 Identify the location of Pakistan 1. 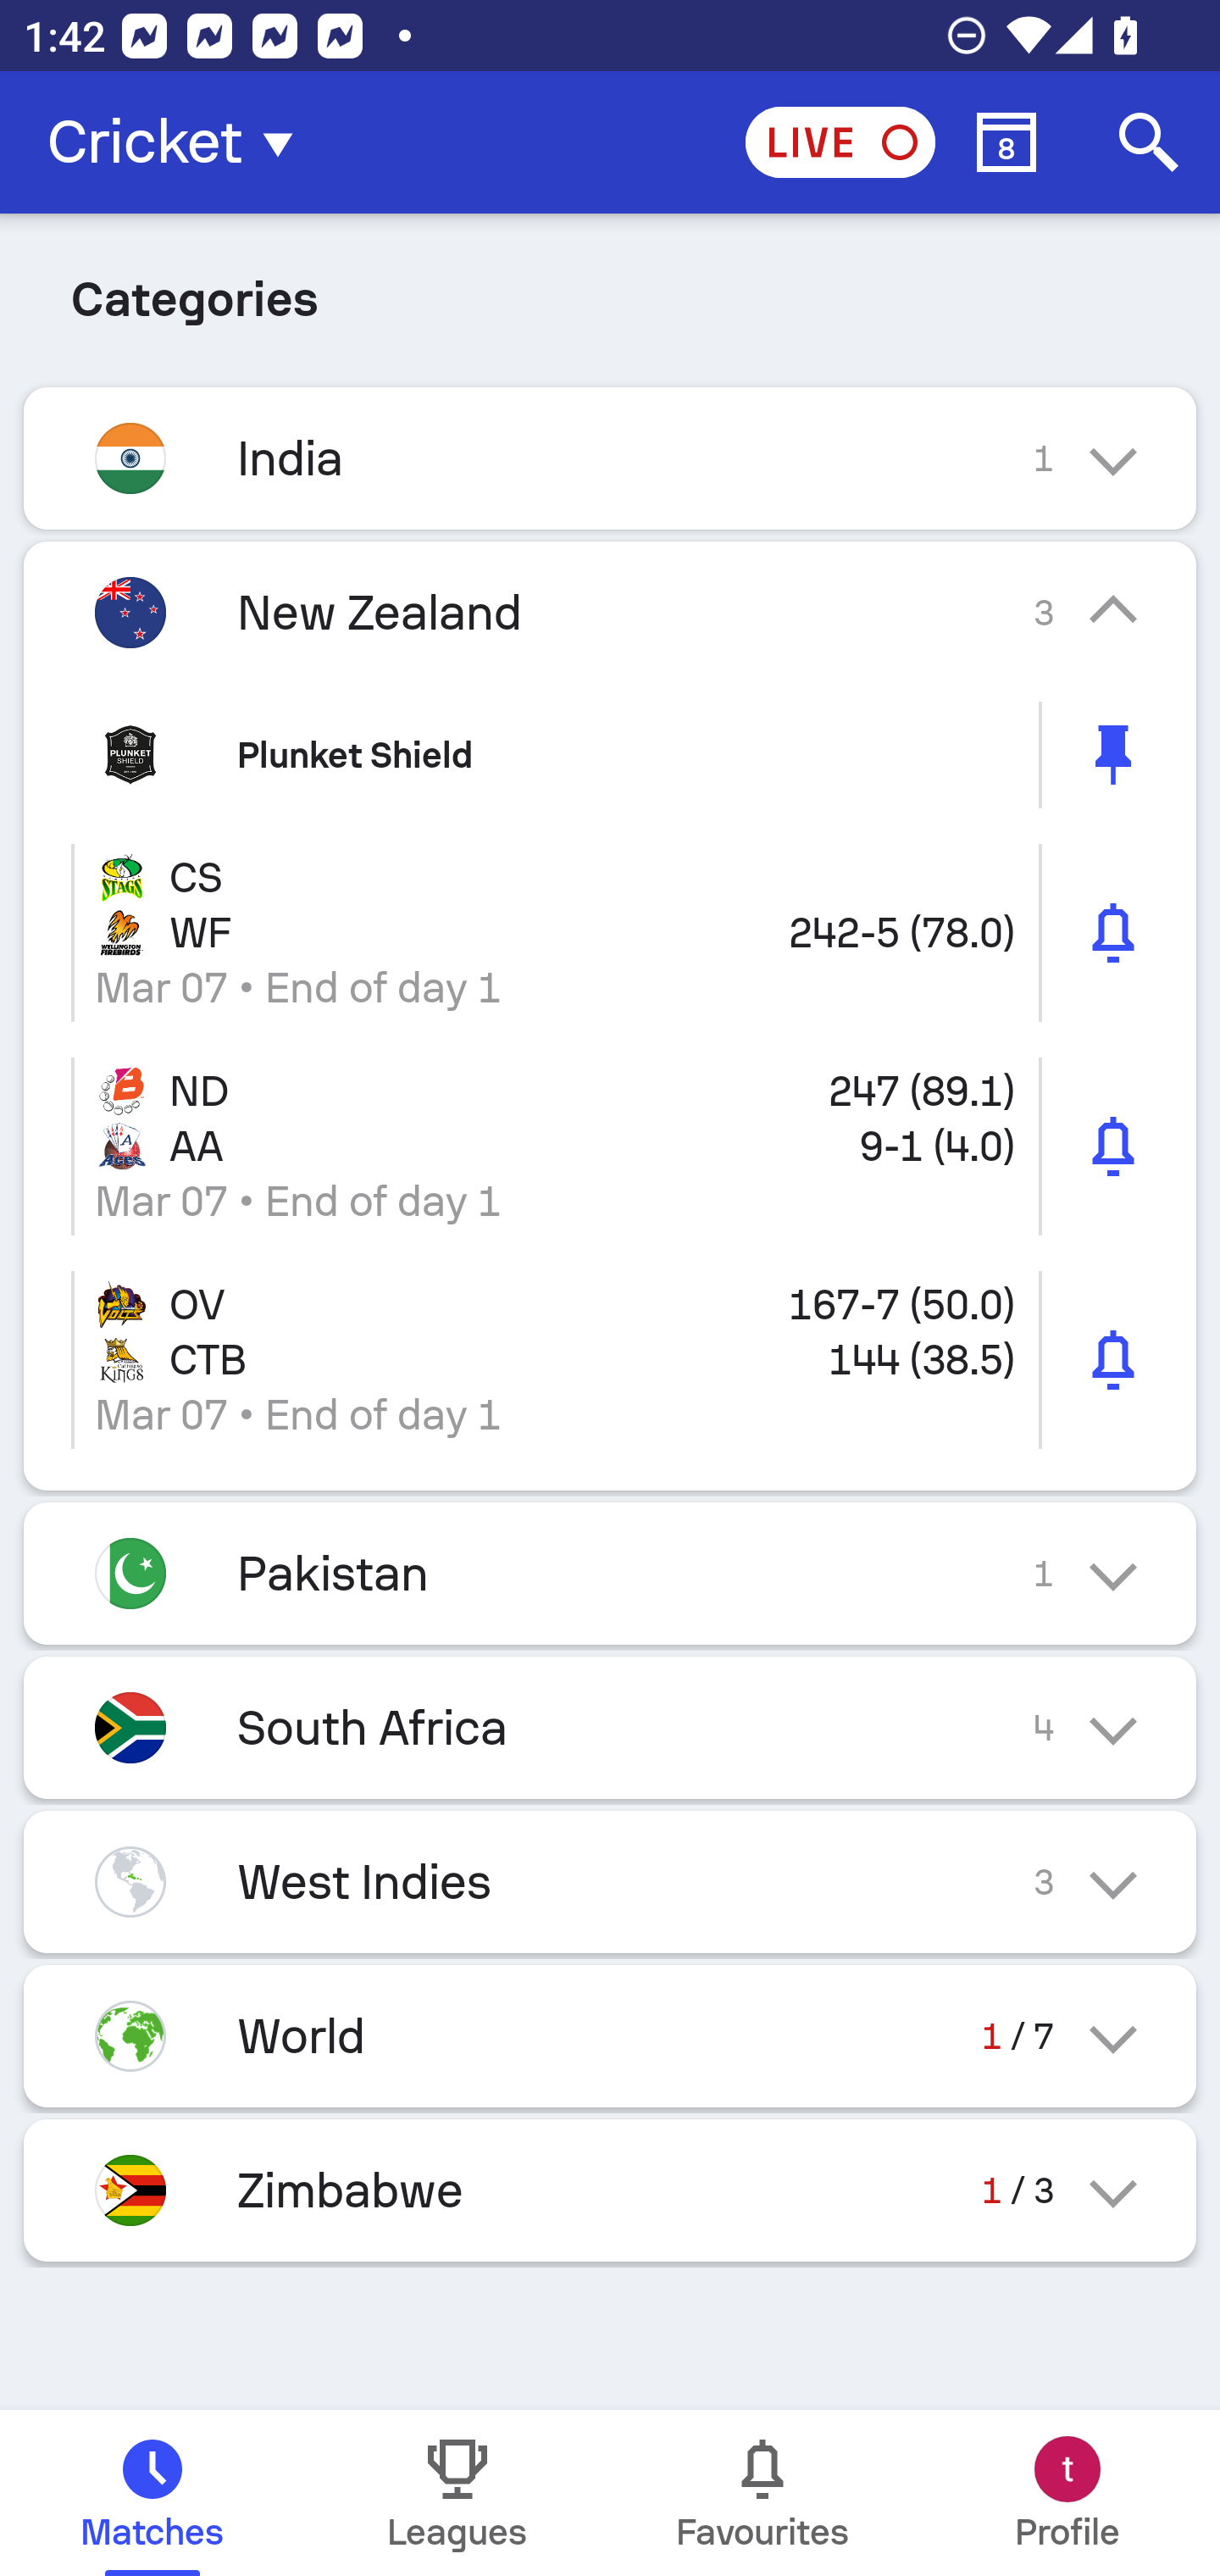
(610, 1573).